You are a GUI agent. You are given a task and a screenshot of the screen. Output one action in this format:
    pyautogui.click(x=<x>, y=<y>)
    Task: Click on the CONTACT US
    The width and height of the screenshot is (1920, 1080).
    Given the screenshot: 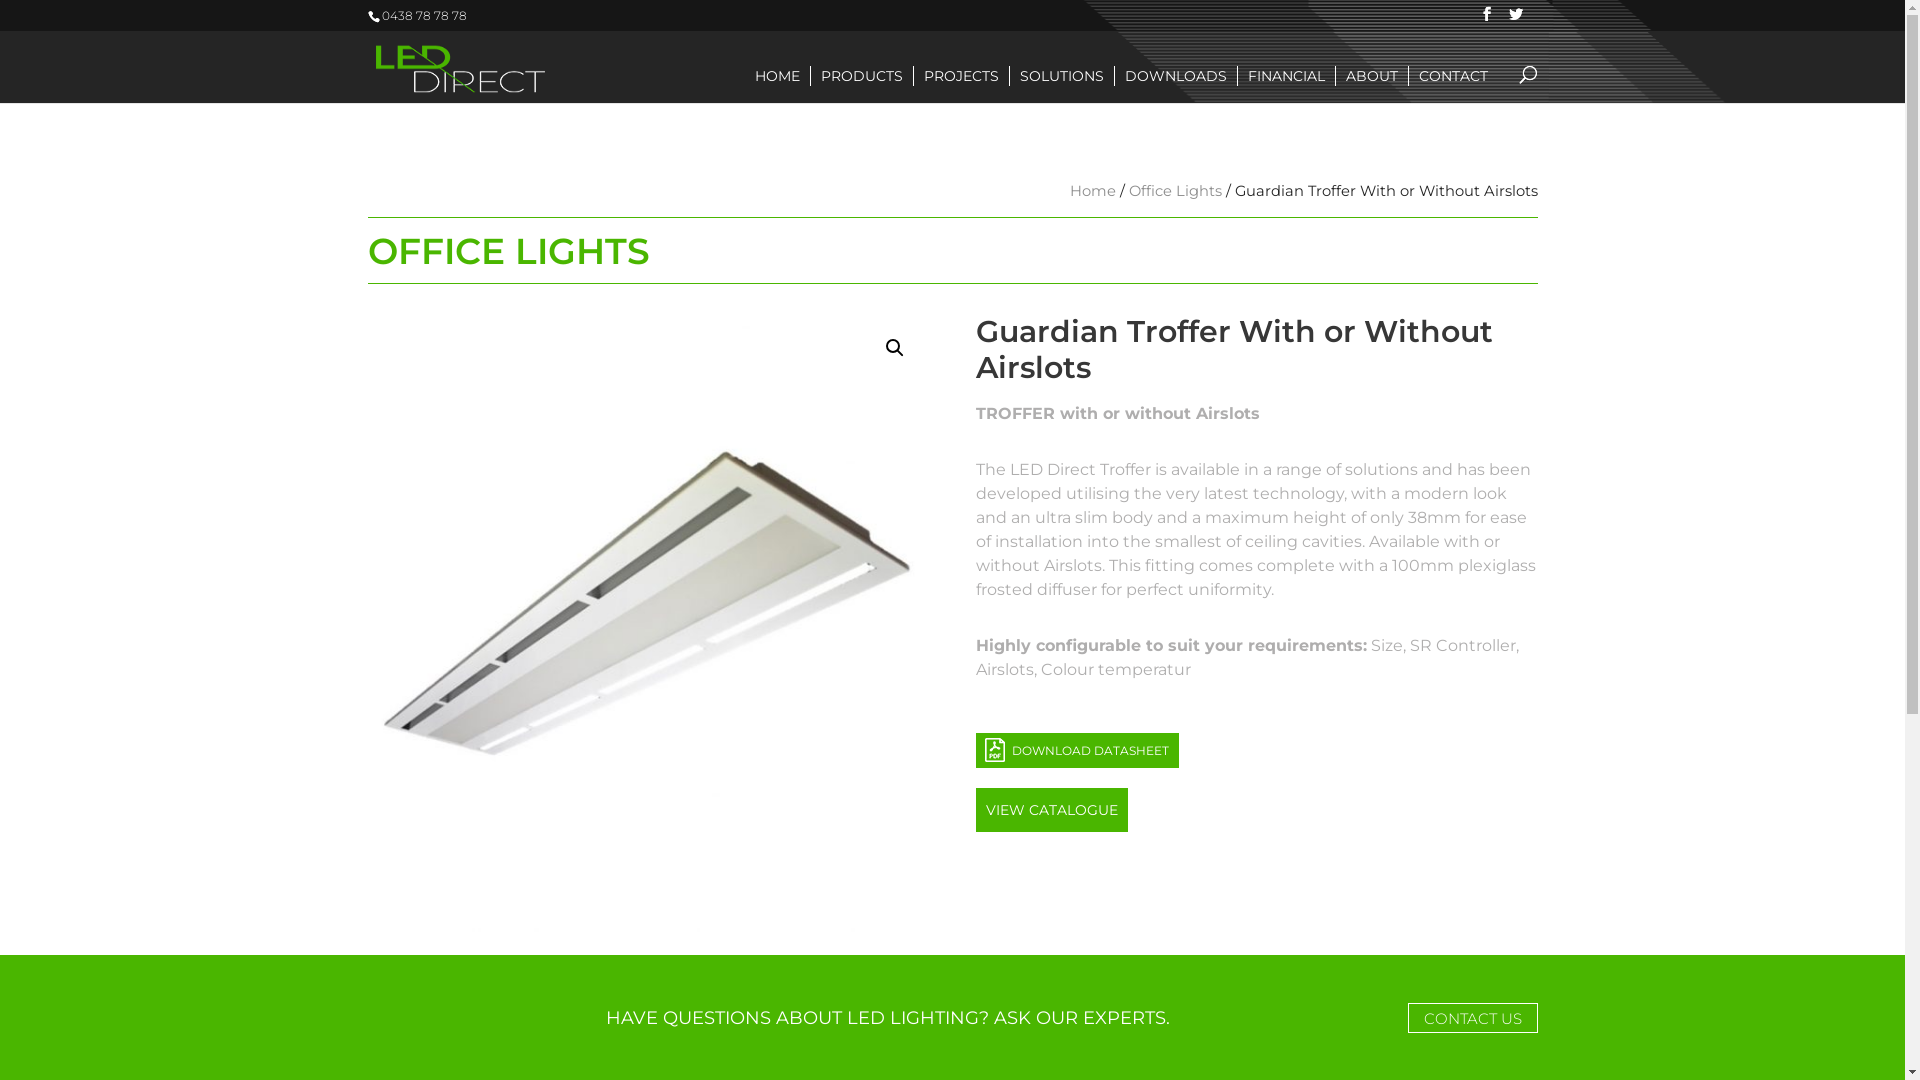 What is the action you would take?
    pyautogui.click(x=1473, y=1018)
    